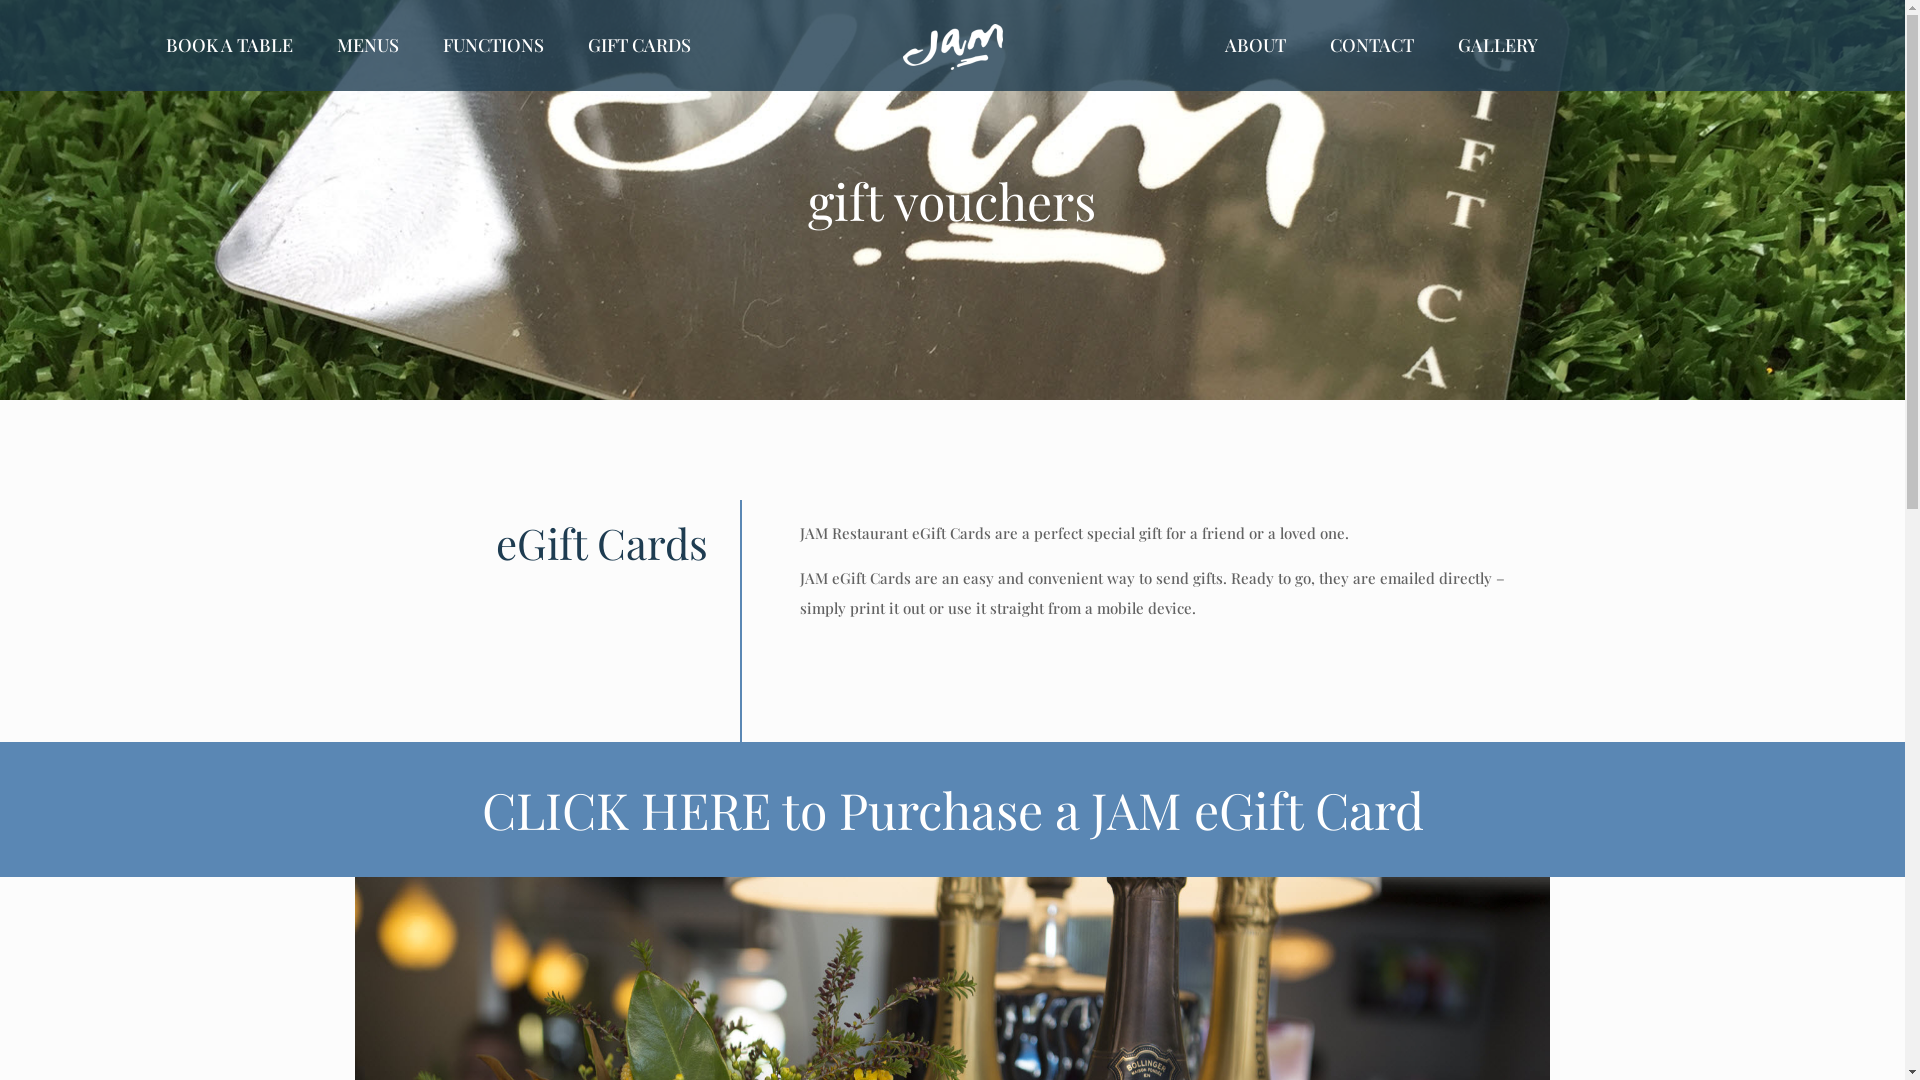 This screenshot has width=1920, height=1080. What do you see at coordinates (494, 45) in the screenshot?
I see `FUNCTIONS` at bounding box center [494, 45].